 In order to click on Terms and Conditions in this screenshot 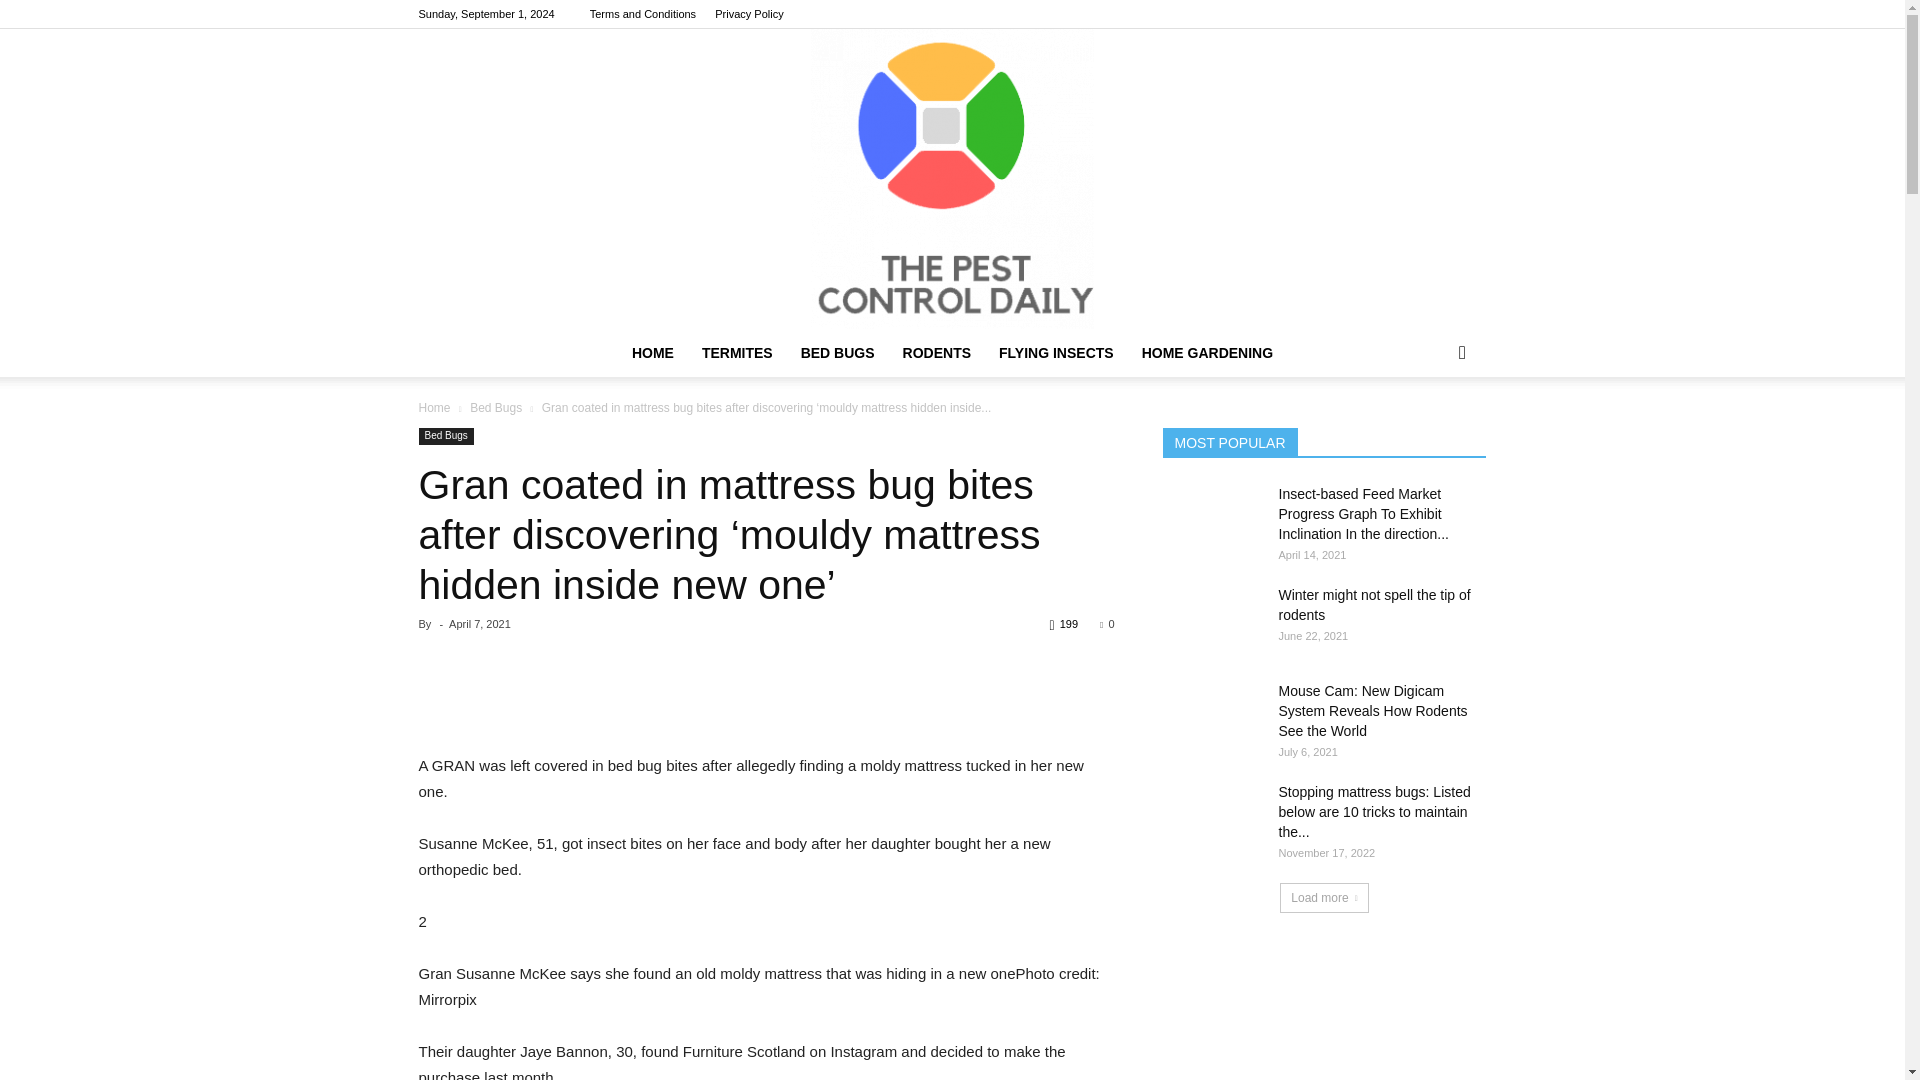, I will do `click(642, 14)`.